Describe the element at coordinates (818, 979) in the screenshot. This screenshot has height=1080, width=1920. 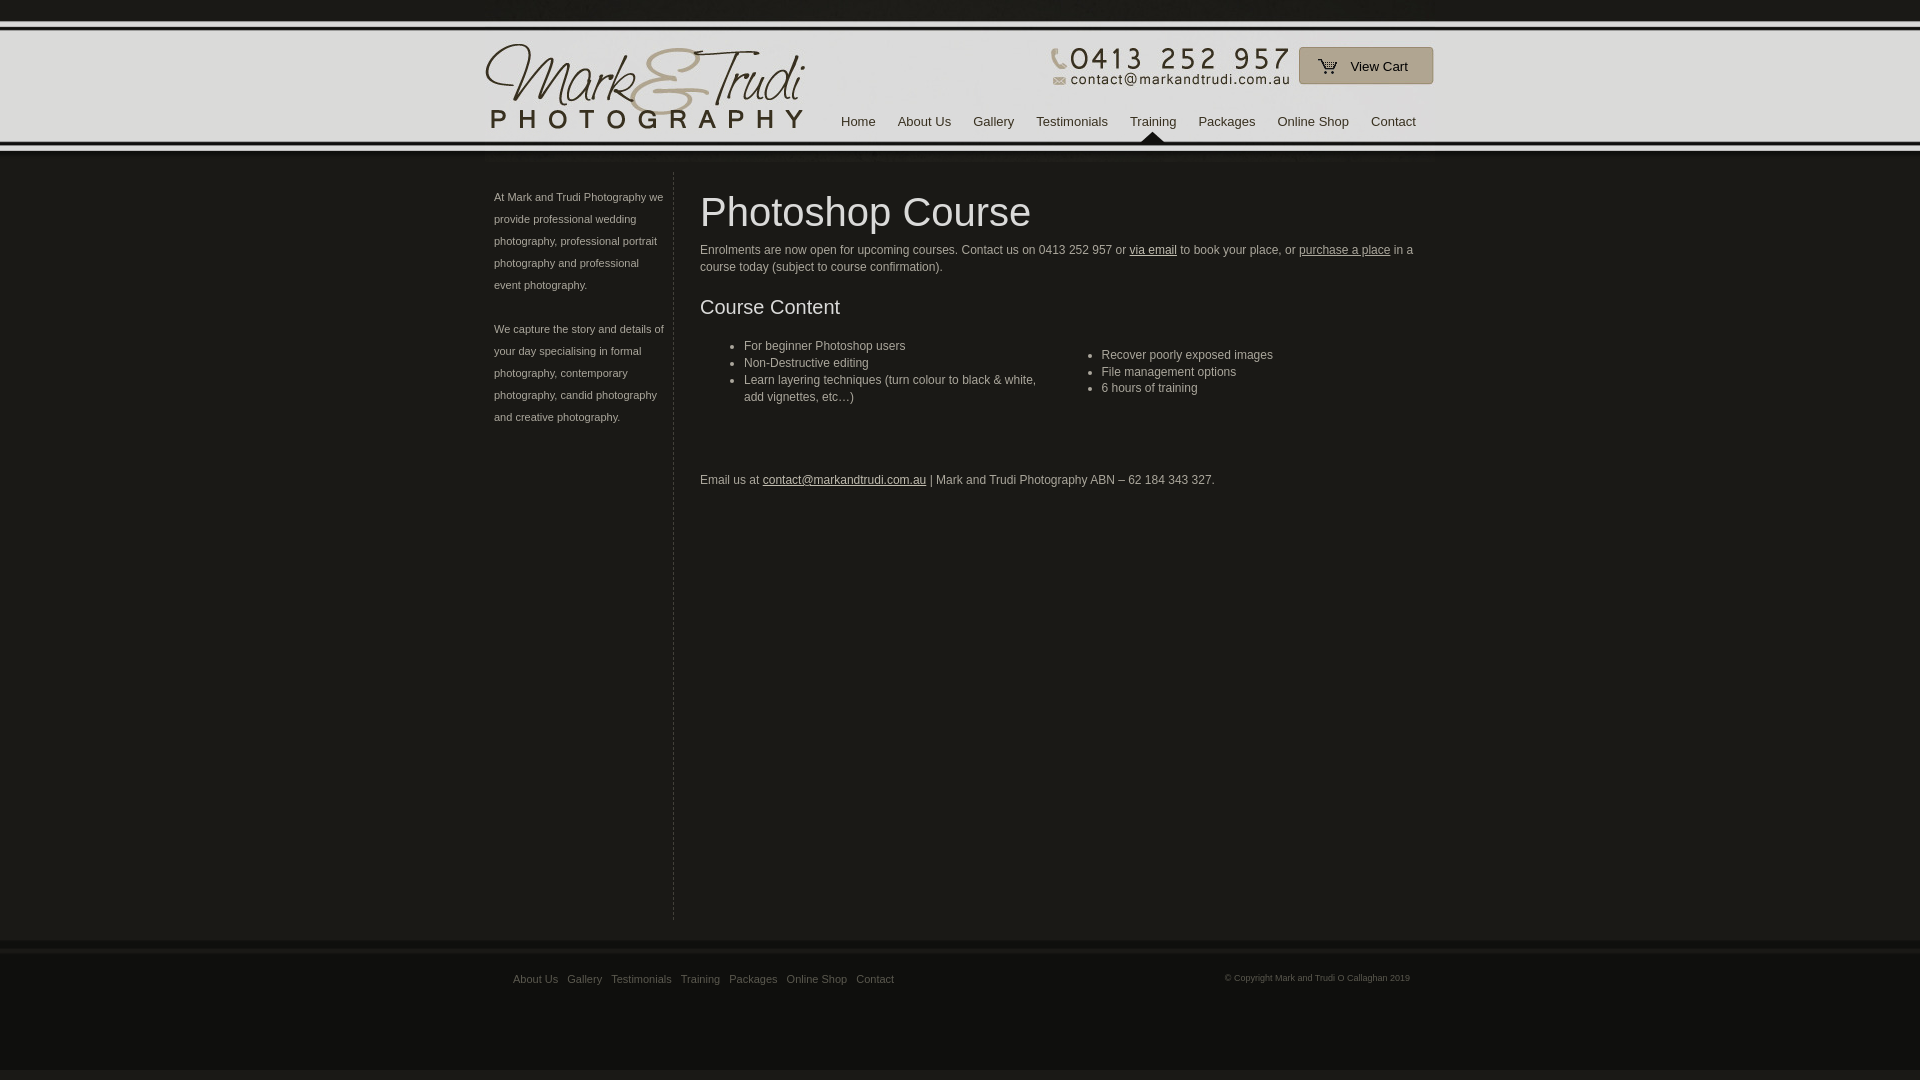
I see `Online Shop` at that location.